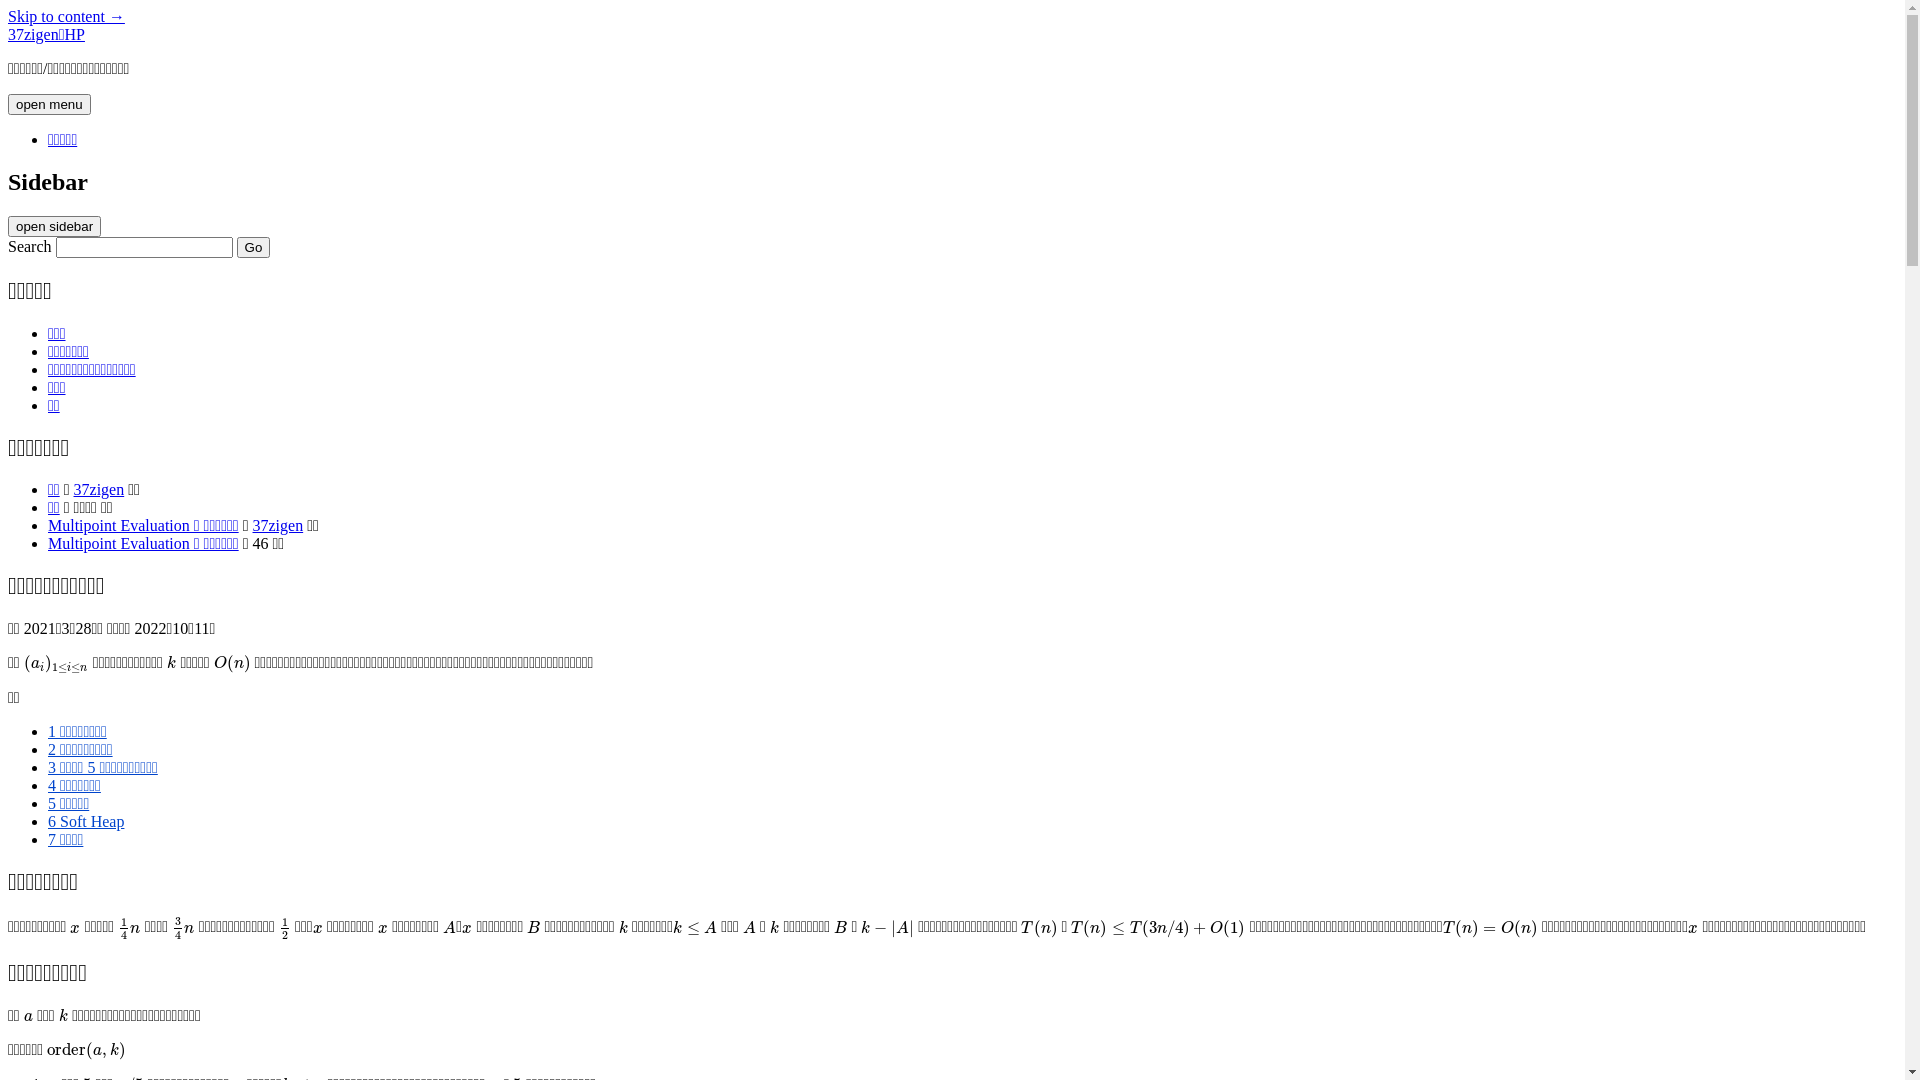  I want to click on open menu, so click(50, 104).